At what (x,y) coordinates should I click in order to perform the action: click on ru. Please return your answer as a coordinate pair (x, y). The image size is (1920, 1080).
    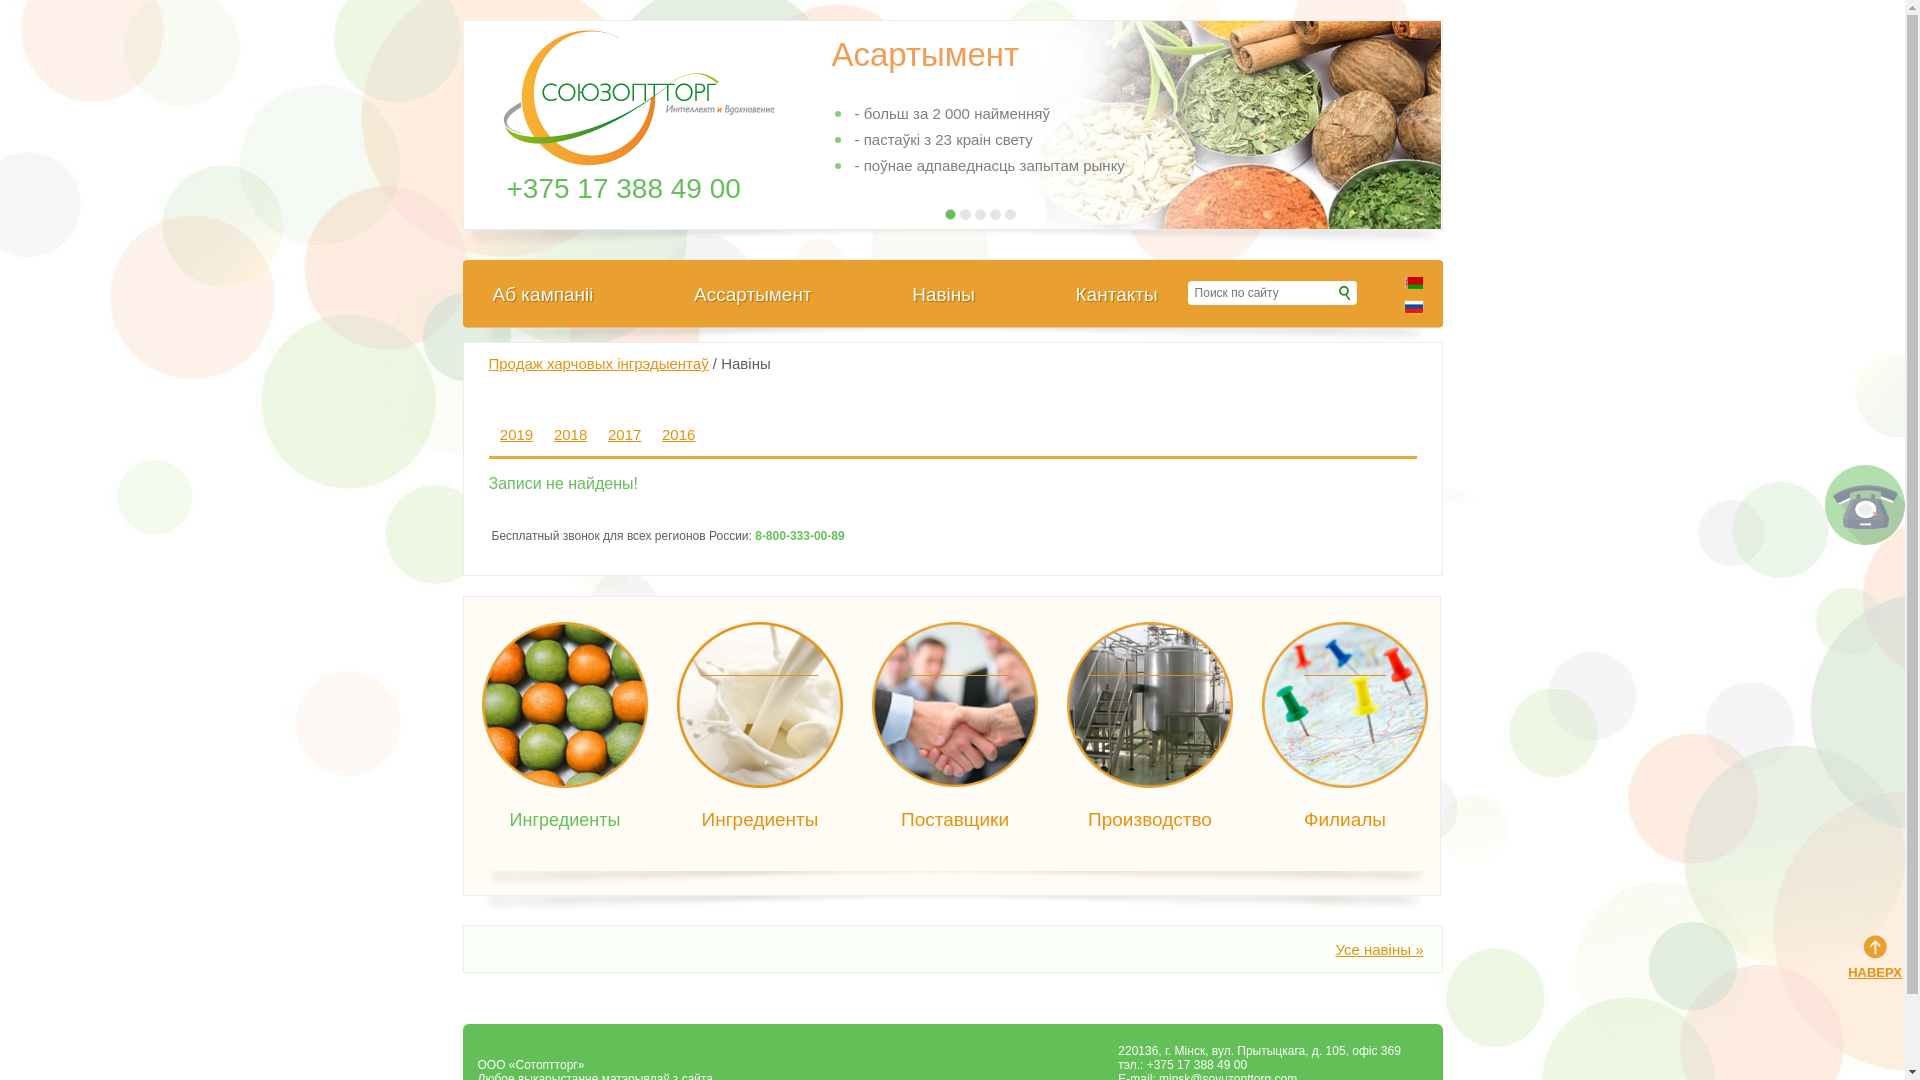
    Looking at the image, I should click on (1414, 306).